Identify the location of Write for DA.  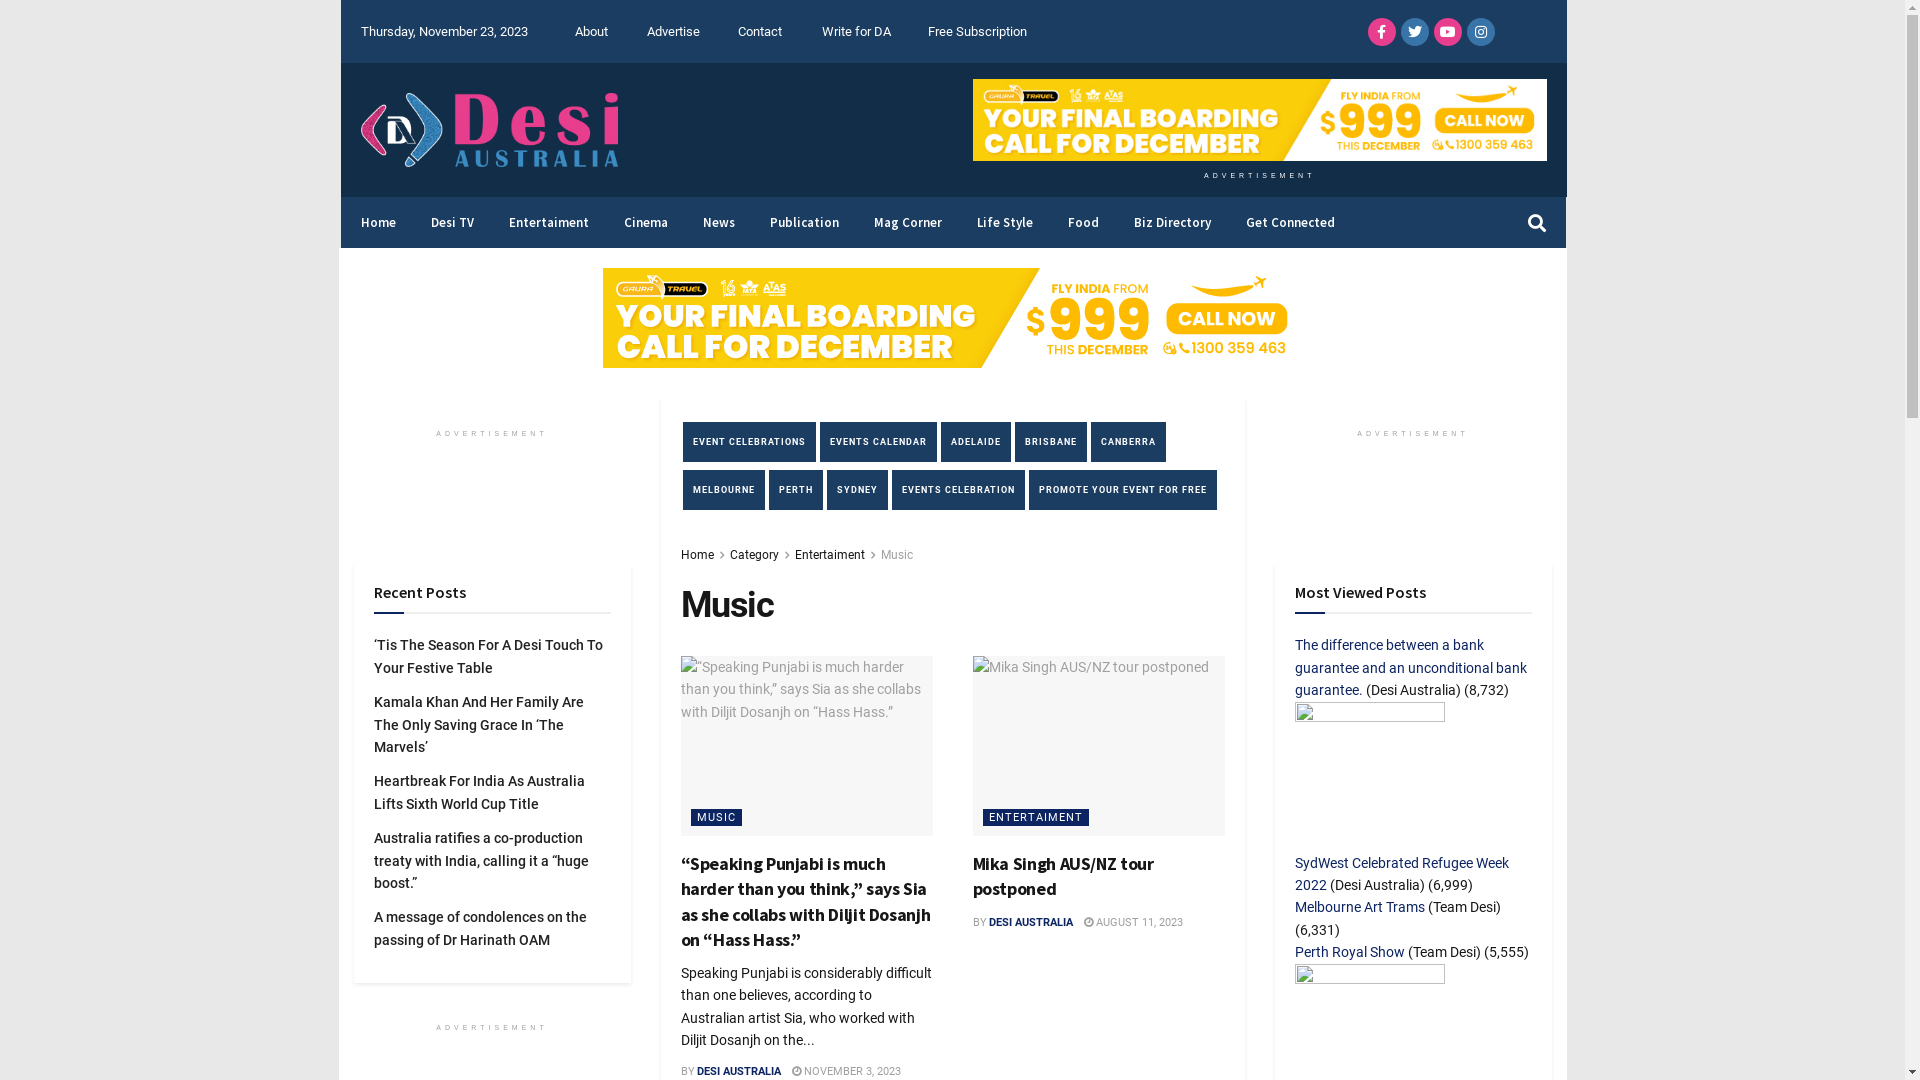
(856, 31).